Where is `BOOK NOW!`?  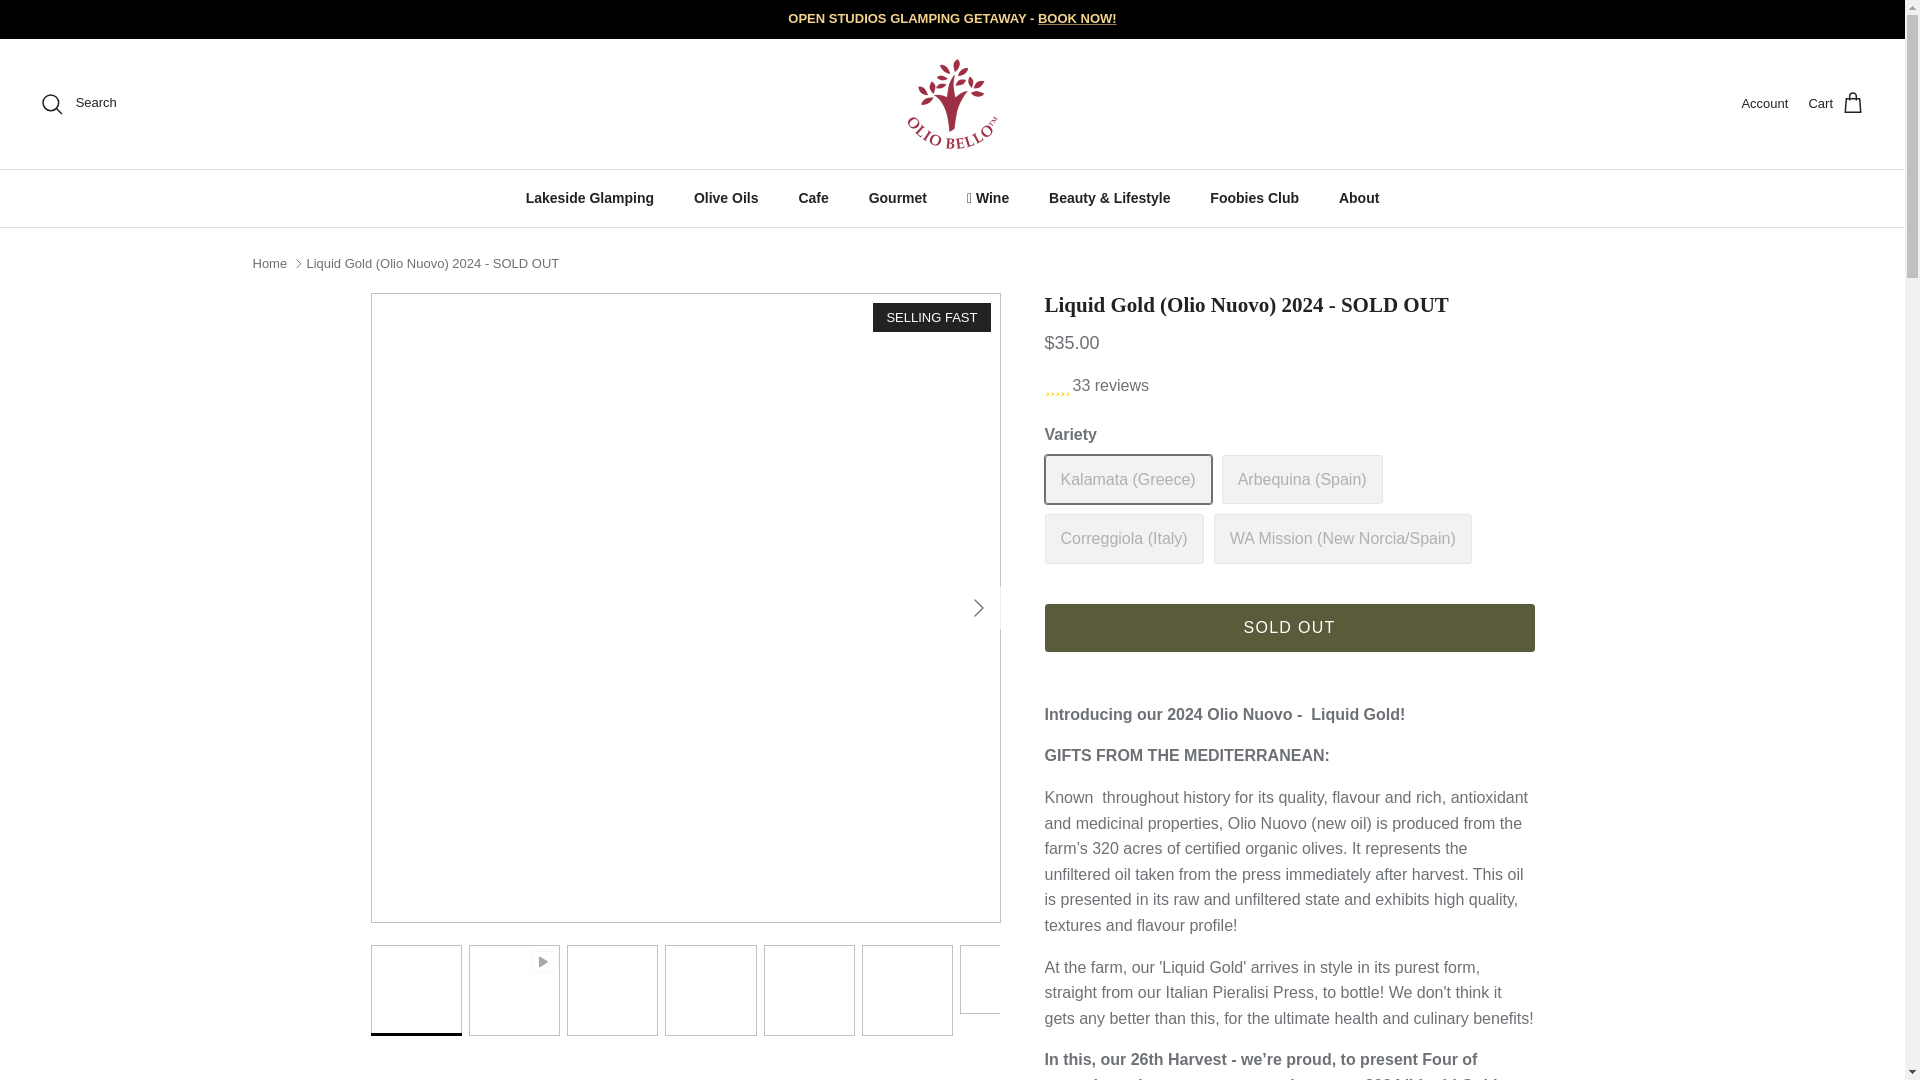
BOOK NOW! is located at coordinates (1078, 18).